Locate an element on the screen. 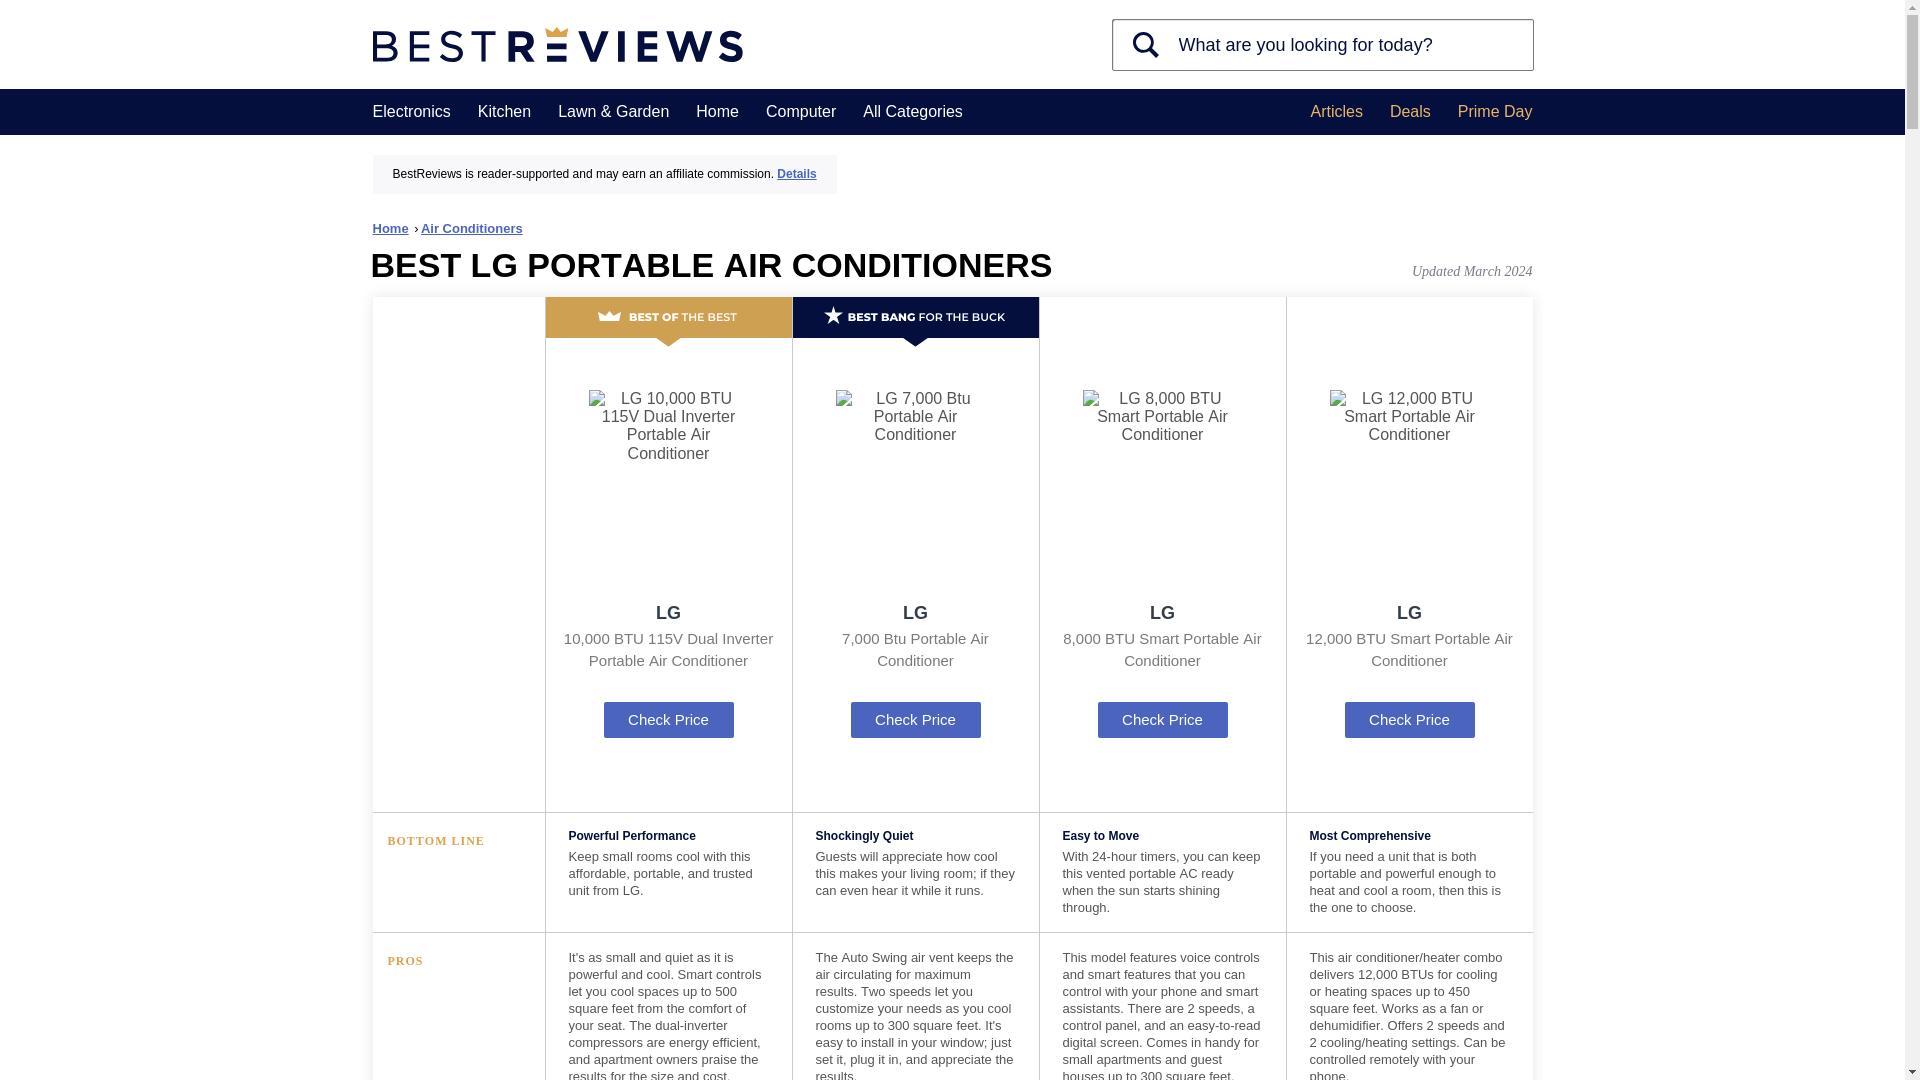 This screenshot has height=1080, width=1920. Prime Day is located at coordinates (1494, 112).